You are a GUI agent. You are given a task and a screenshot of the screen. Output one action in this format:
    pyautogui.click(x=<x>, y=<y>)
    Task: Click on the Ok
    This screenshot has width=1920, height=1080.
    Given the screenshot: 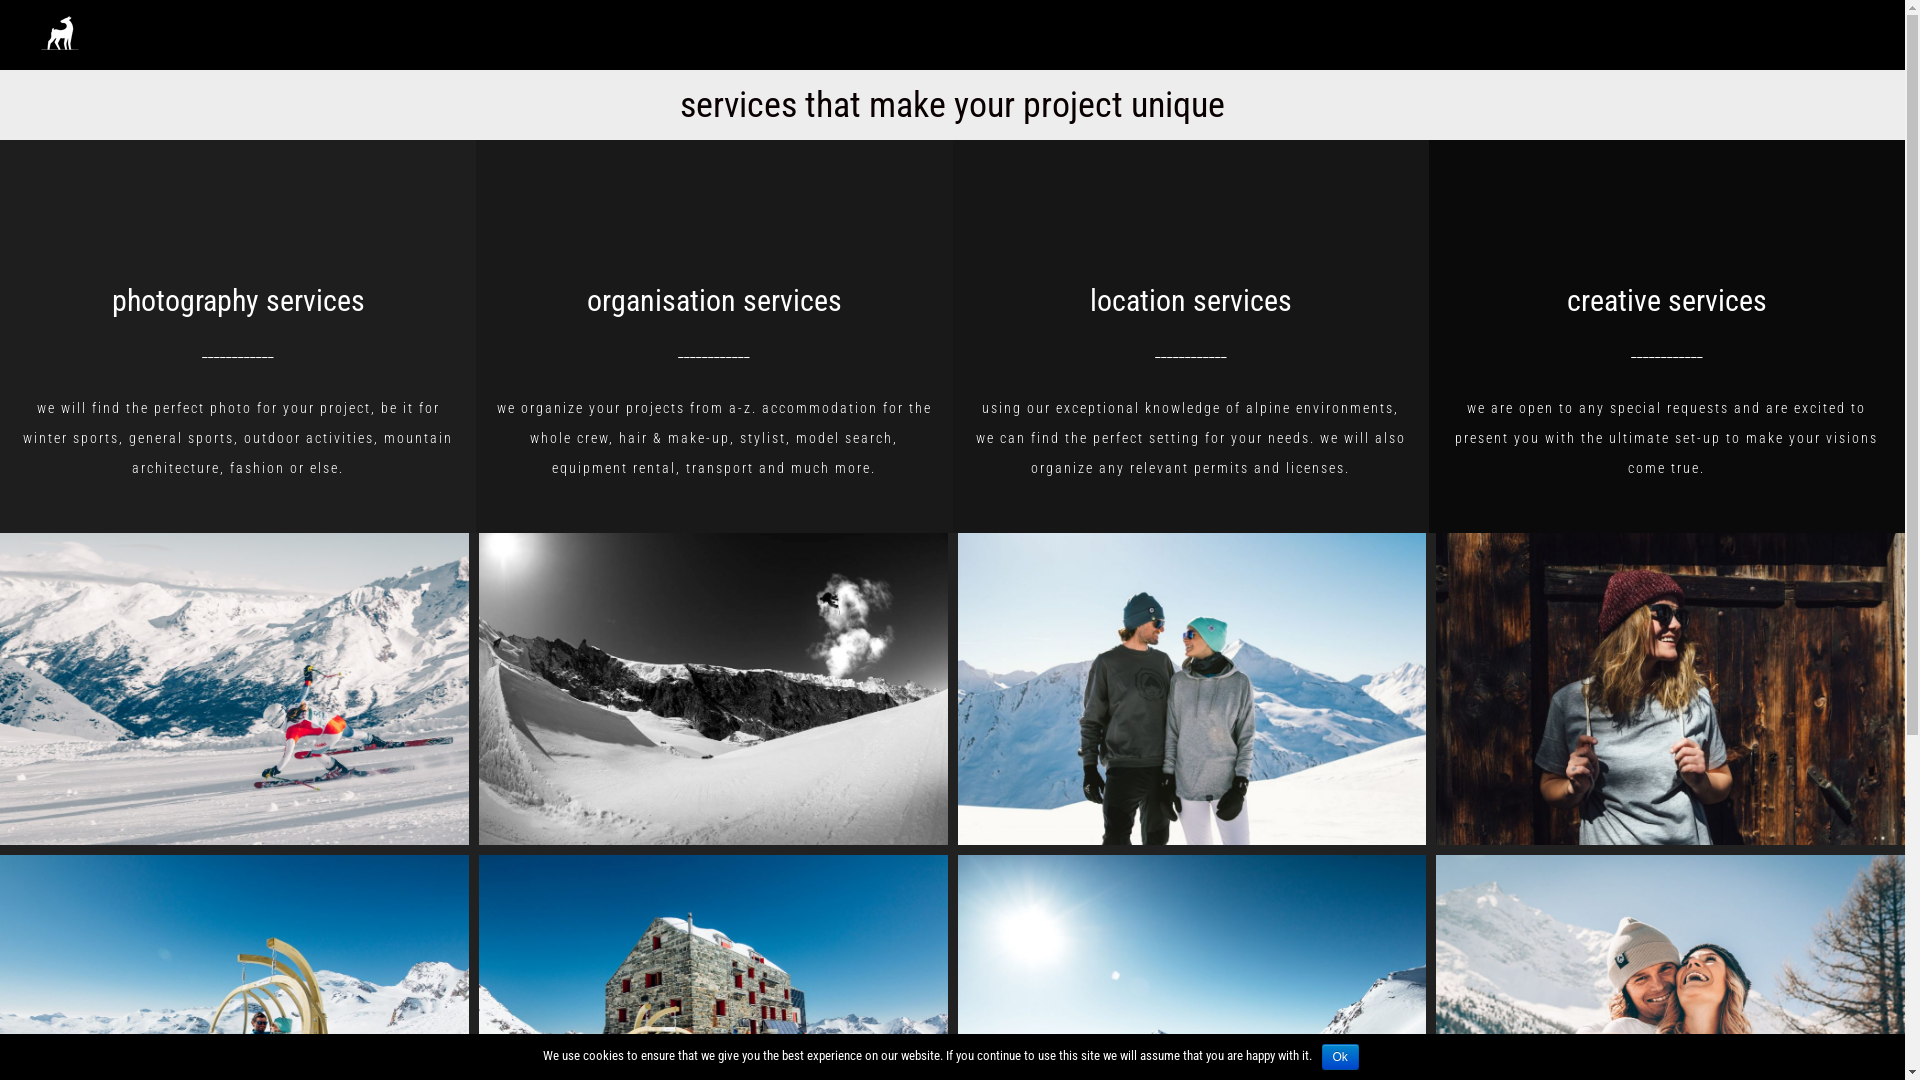 What is the action you would take?
    pyautogui.click(x=1340, y=1057)
    